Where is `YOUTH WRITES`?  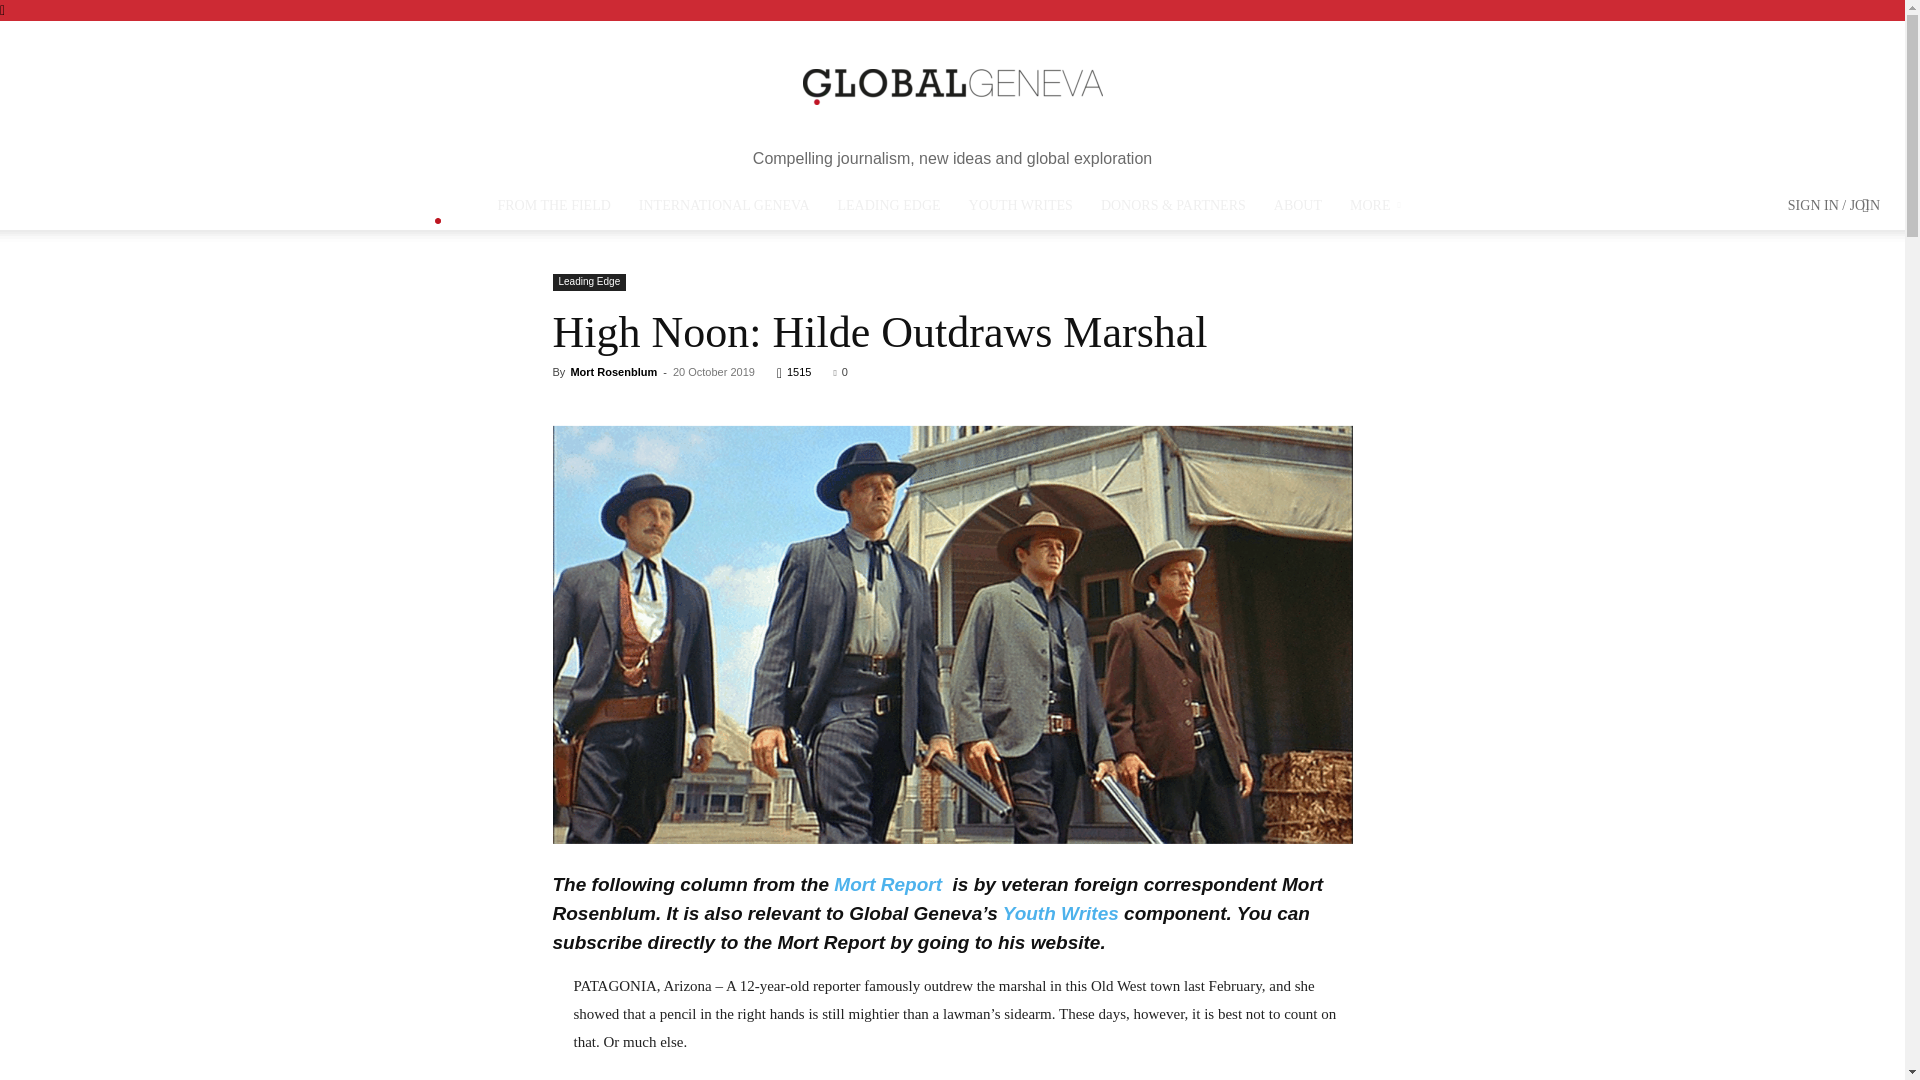 YOUTH WRITES is located at coordinates (1020, 206).